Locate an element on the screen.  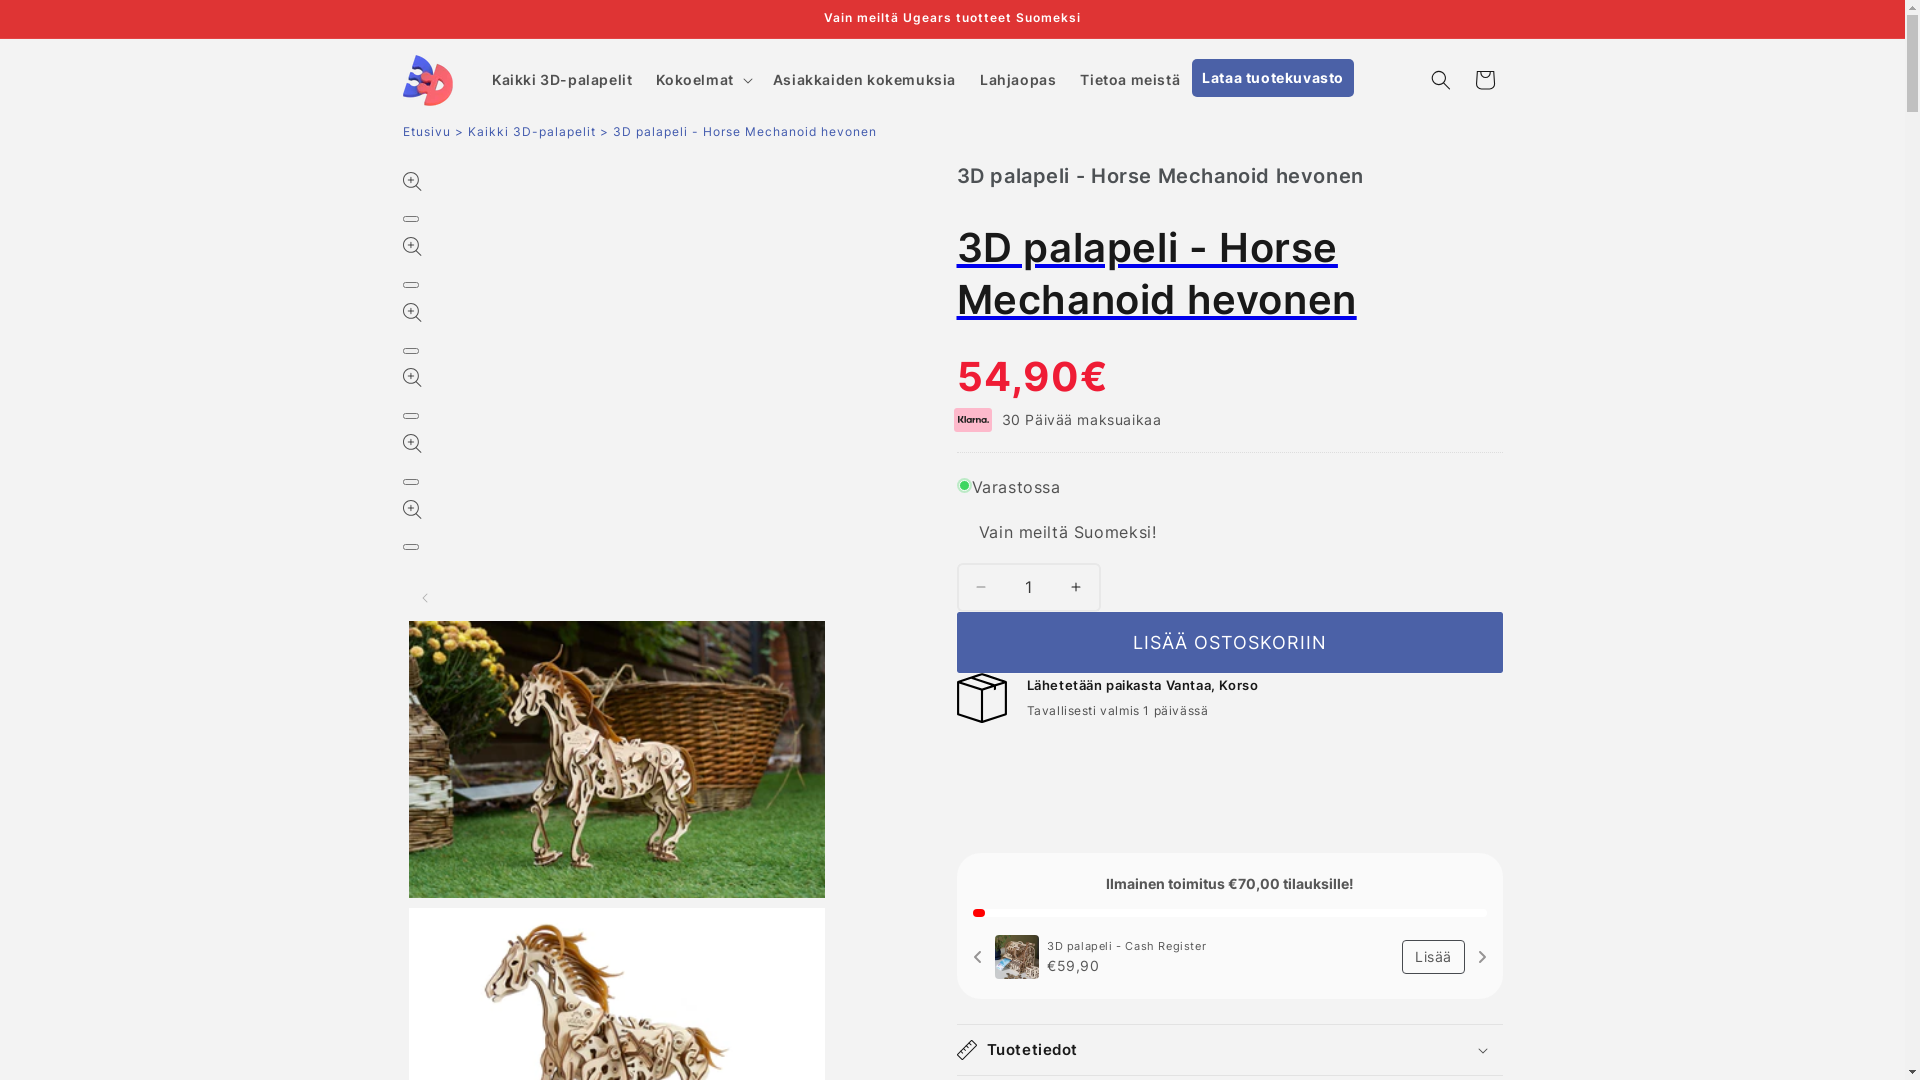
Siirry tuotetietoihin is located at coordinates (462, 192).